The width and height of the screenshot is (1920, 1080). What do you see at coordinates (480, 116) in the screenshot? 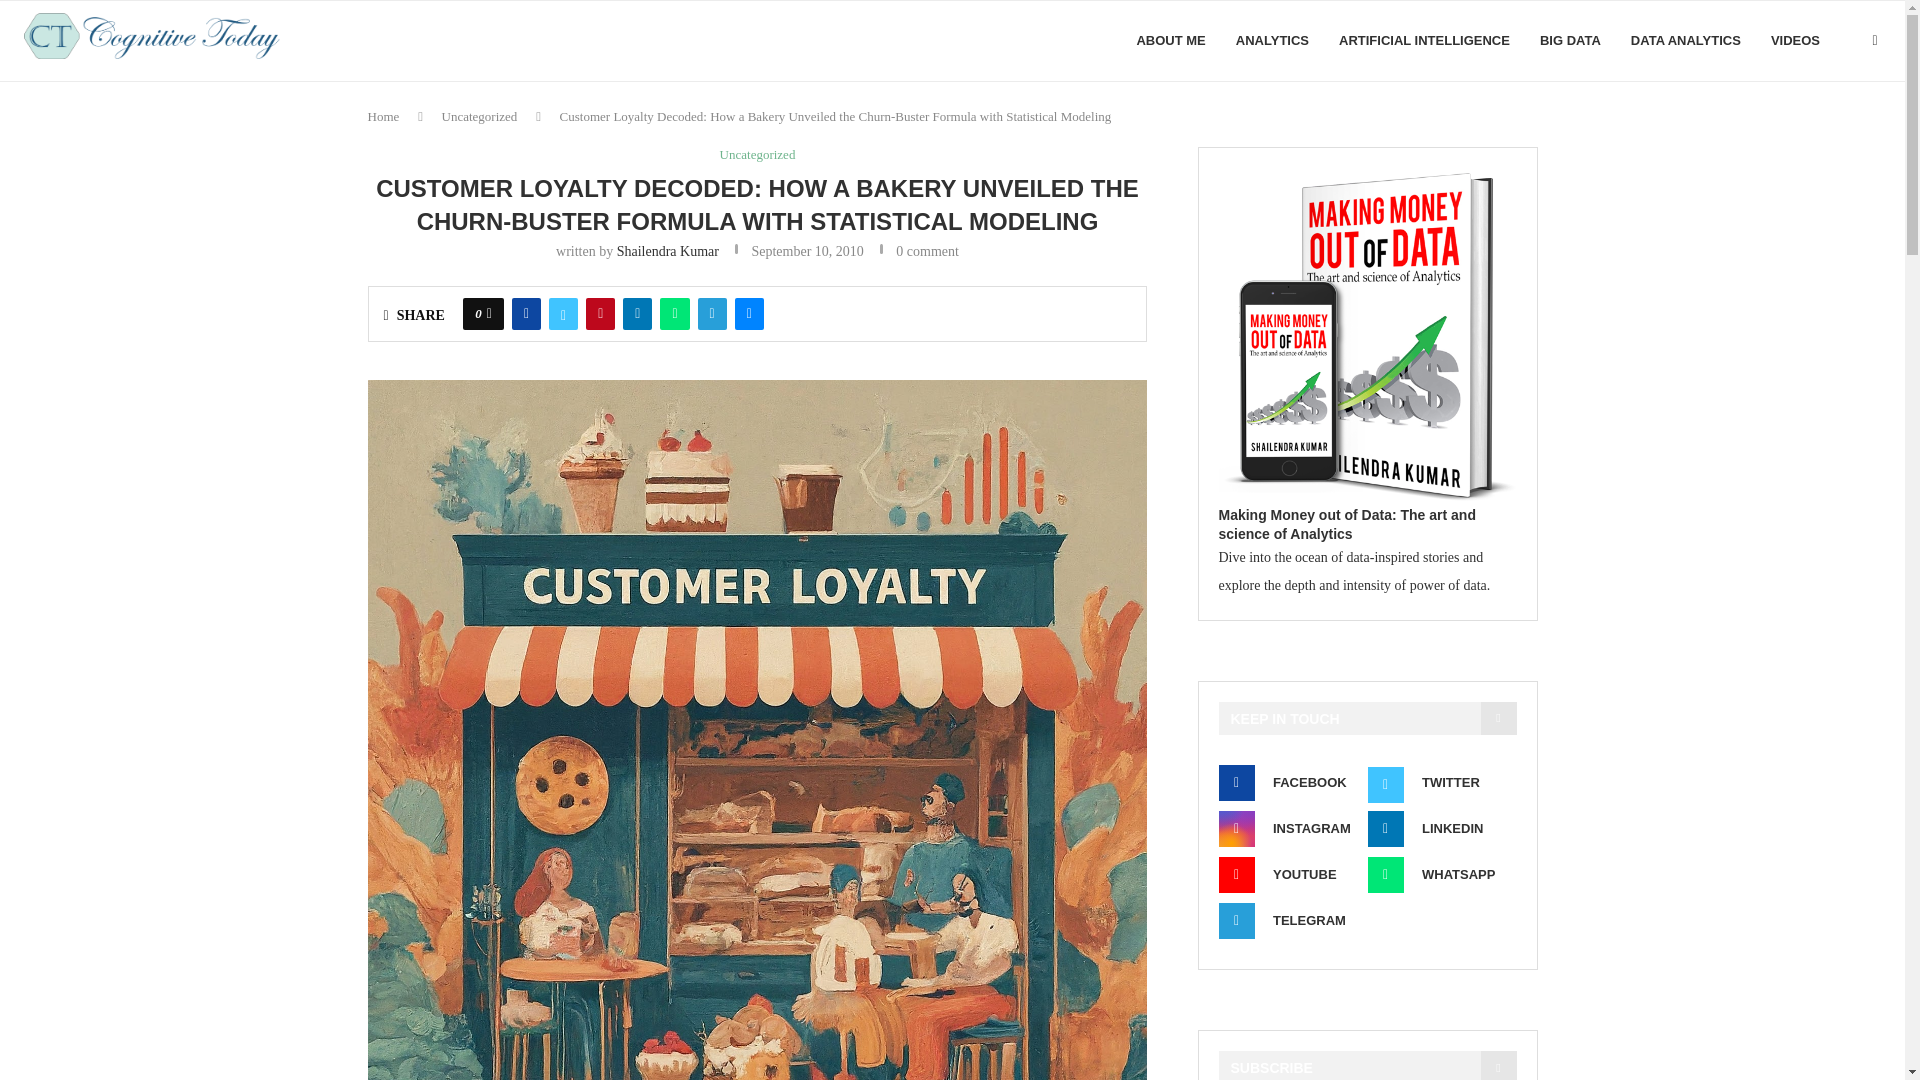
I see `Uncategorized` at bounding box center [480, 116].